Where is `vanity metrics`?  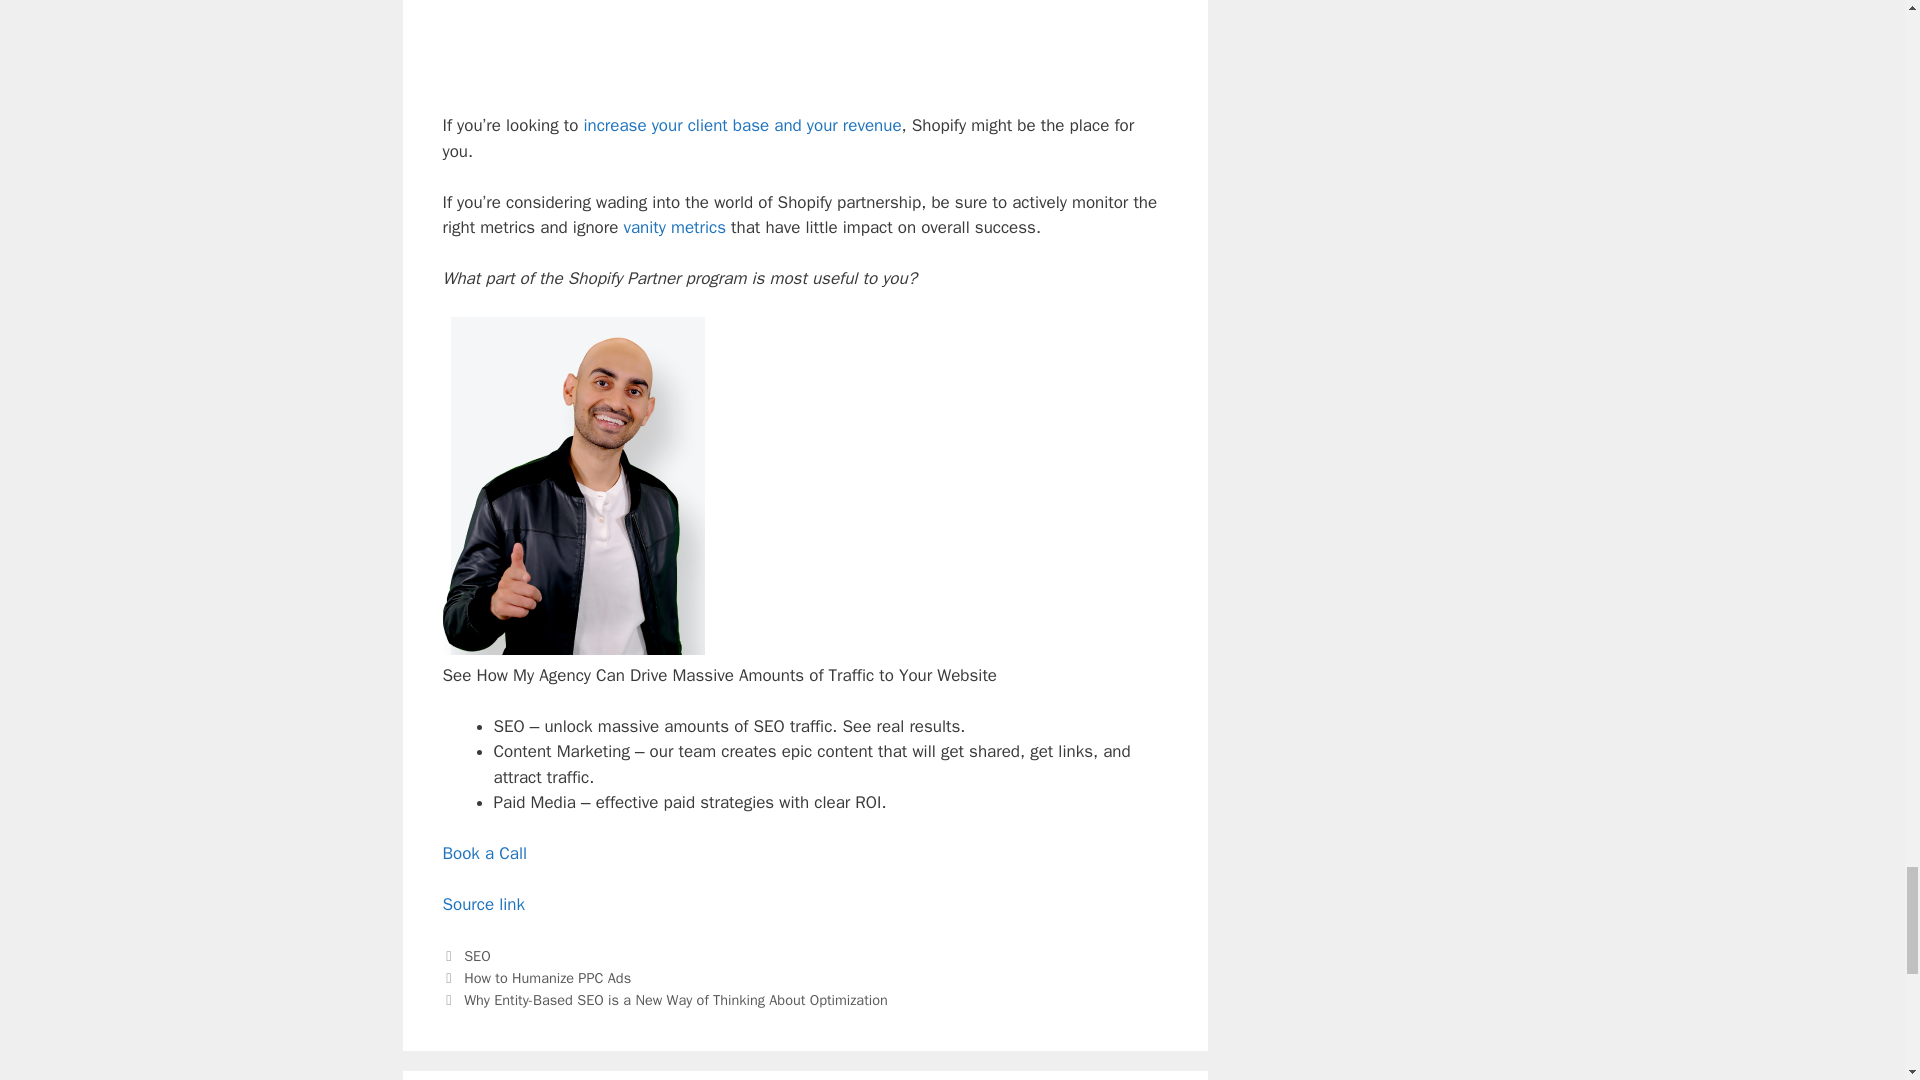
vanity metrics is located at coordinates (674, 227).